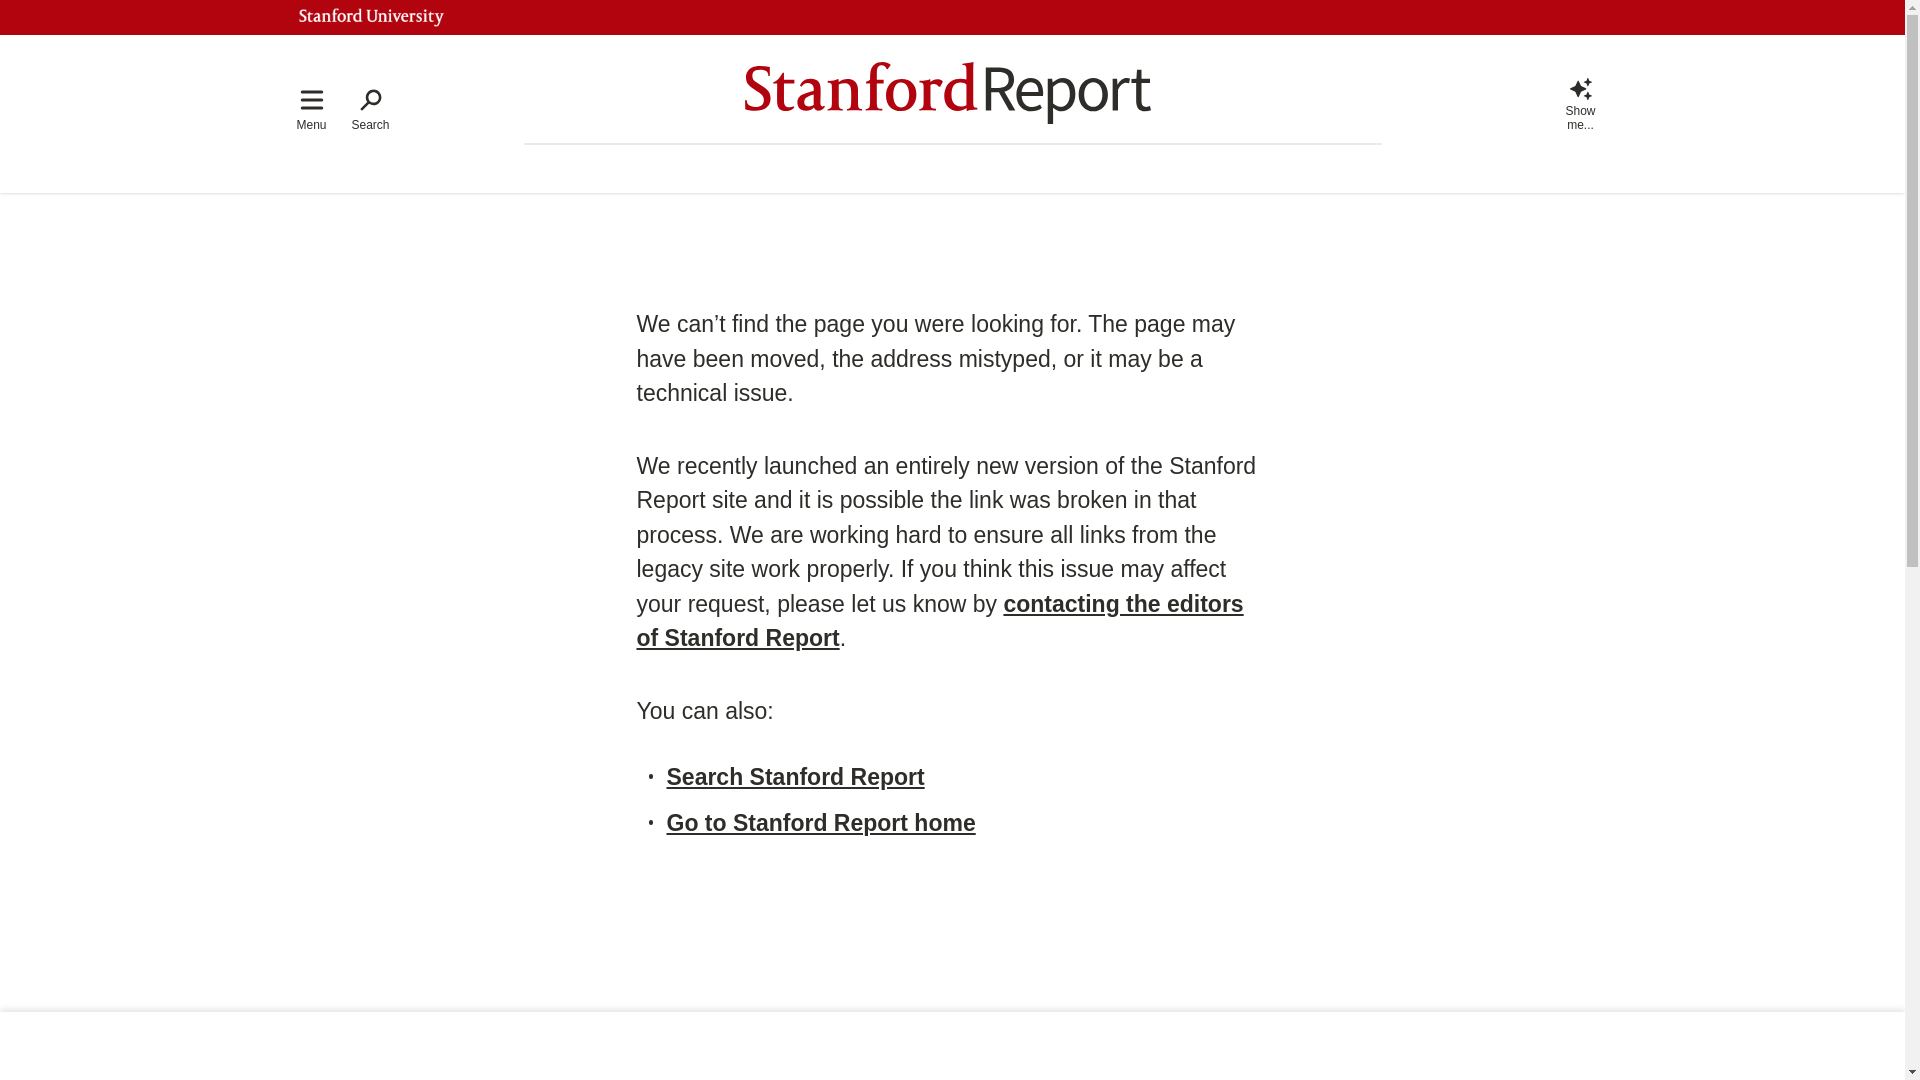  I want to click on contacting the editors of Stanford Report, so click(938, 620).